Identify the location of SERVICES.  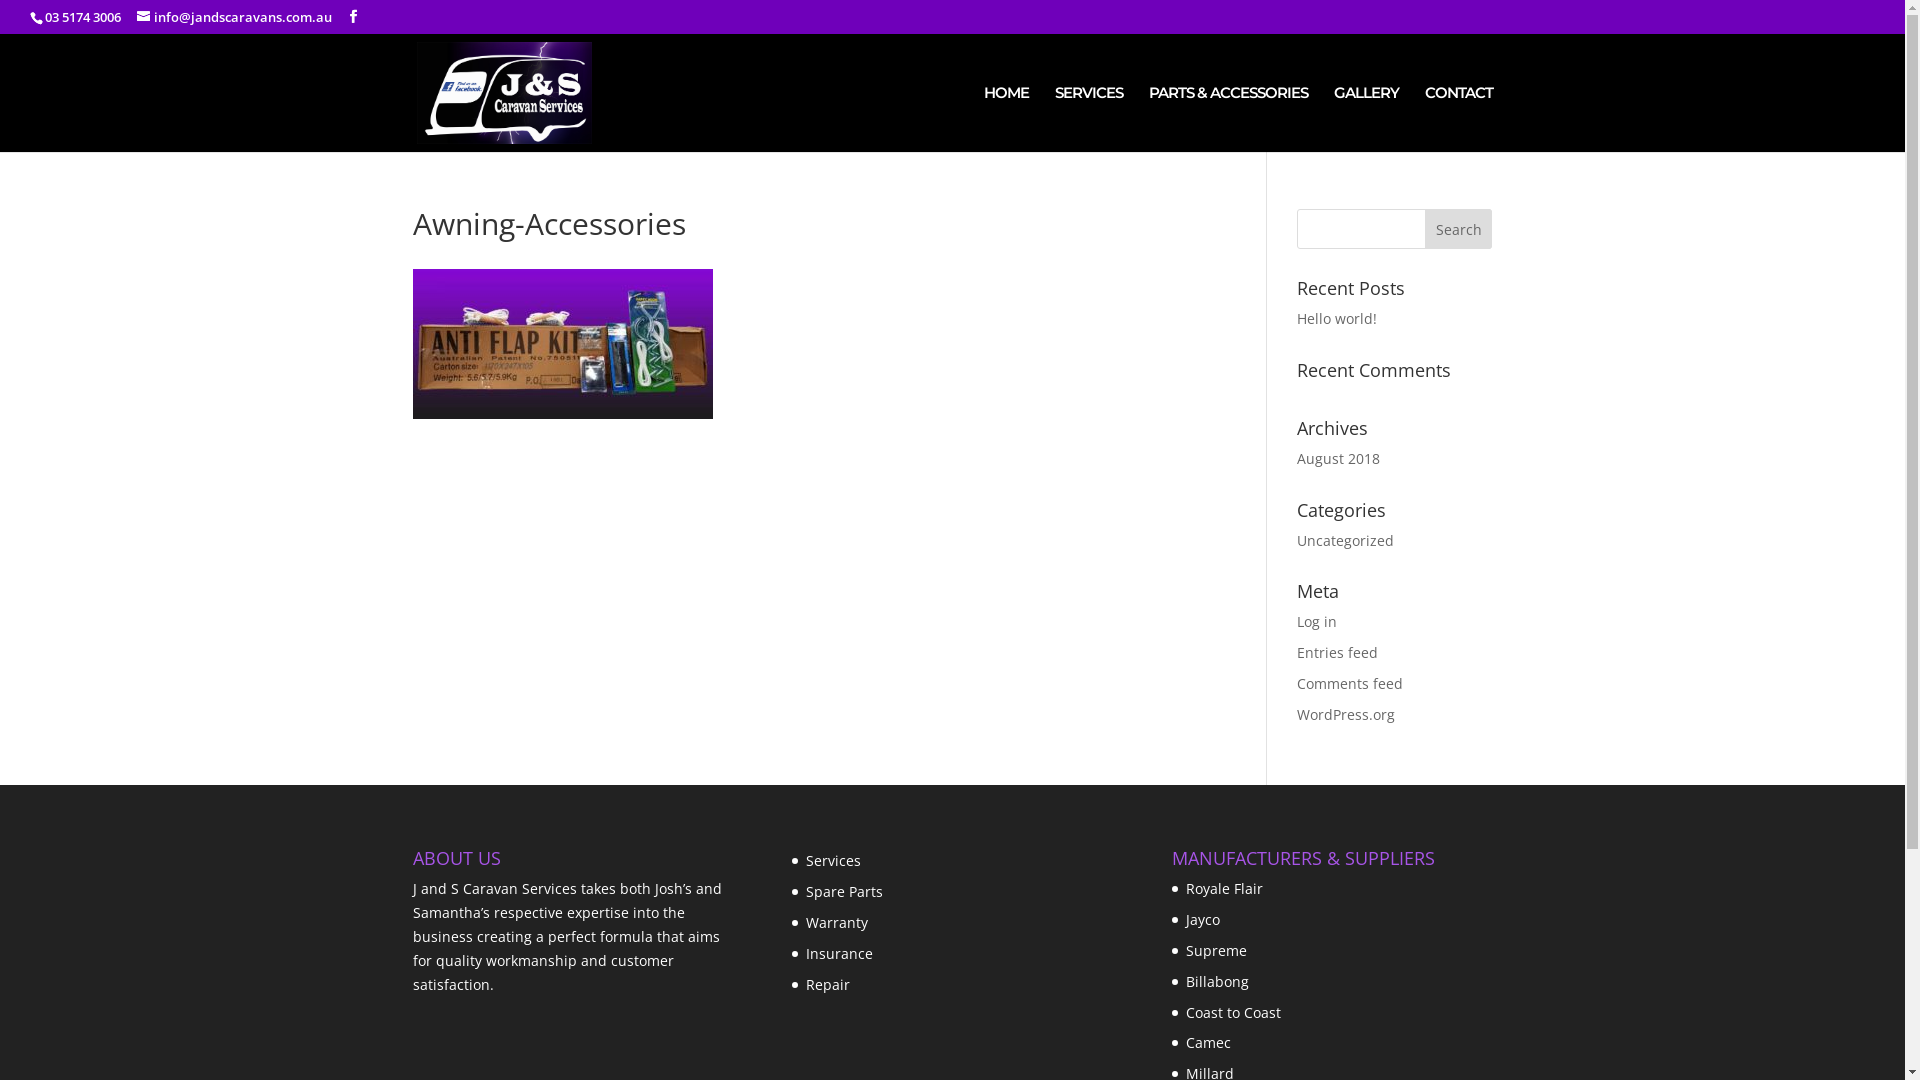
(1088, 119).